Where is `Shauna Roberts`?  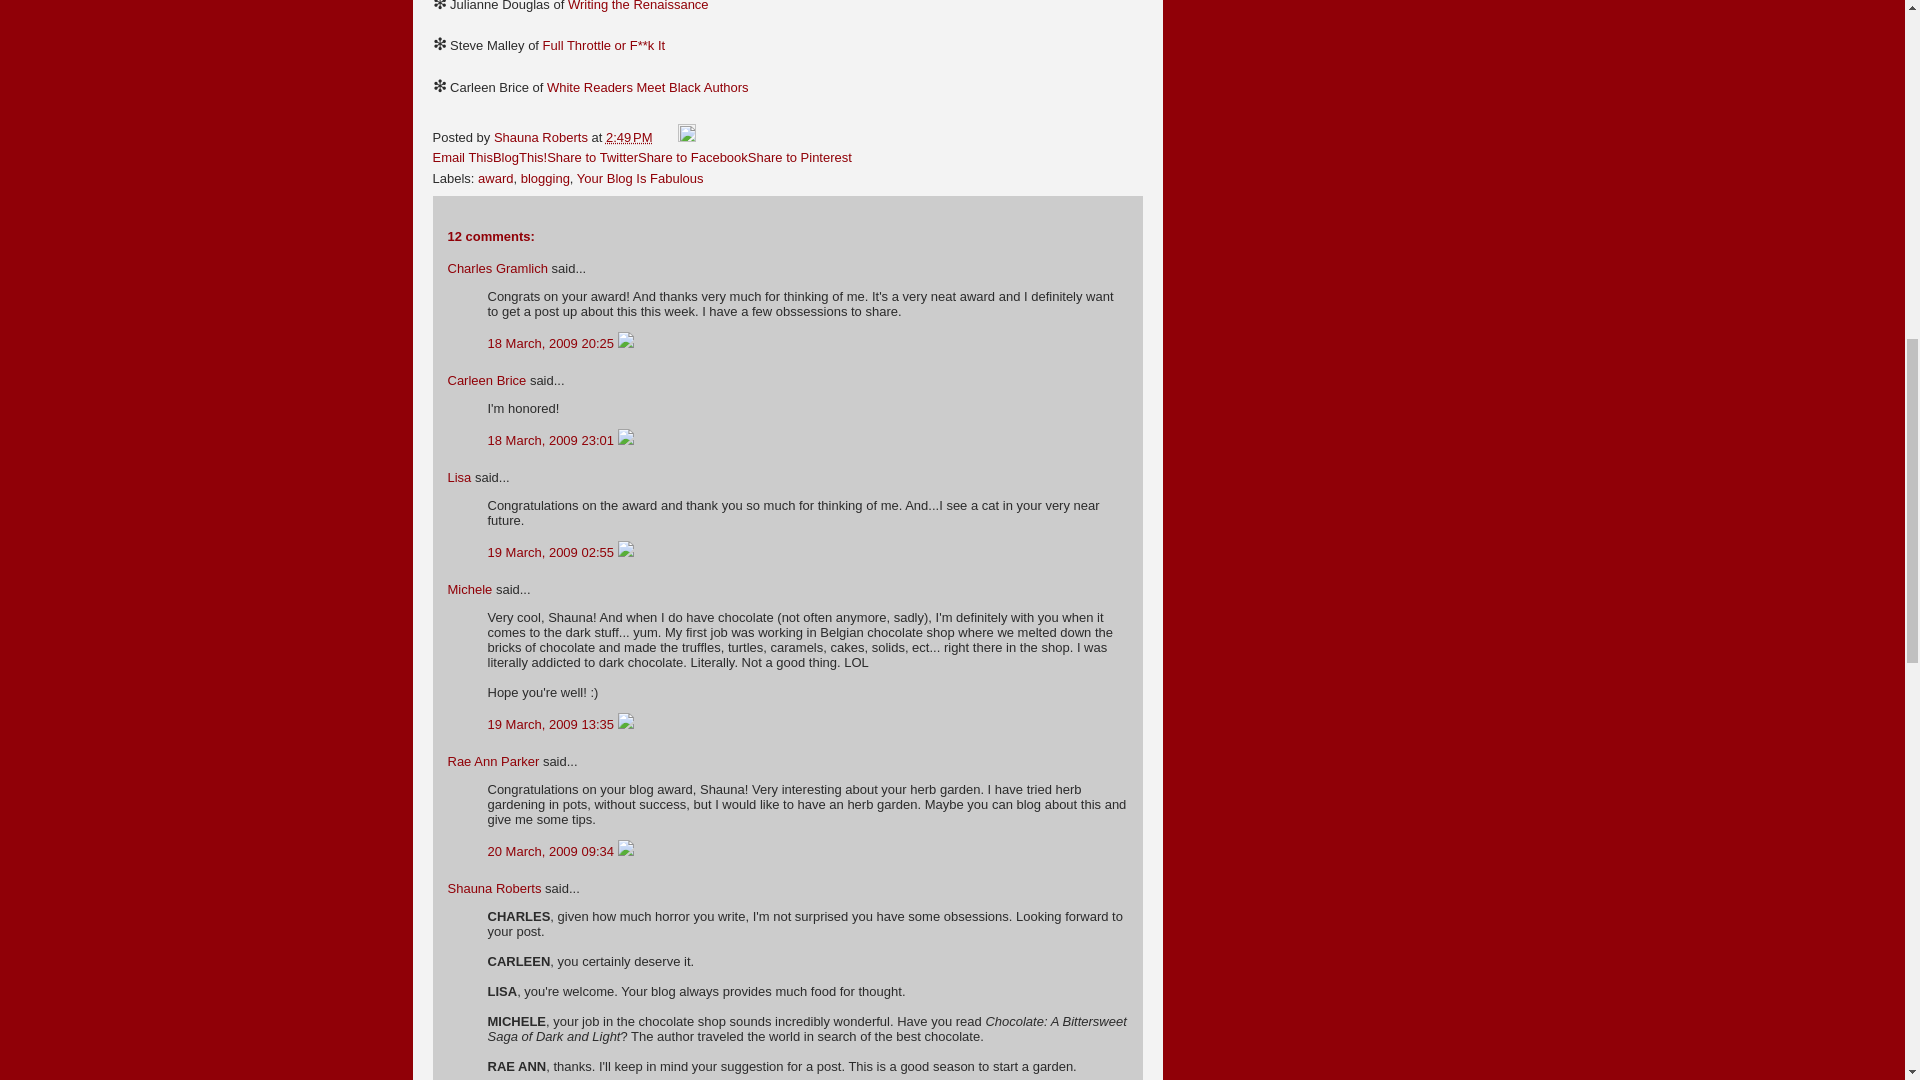
Shauna Roberts is located at coordinates (542, 136).